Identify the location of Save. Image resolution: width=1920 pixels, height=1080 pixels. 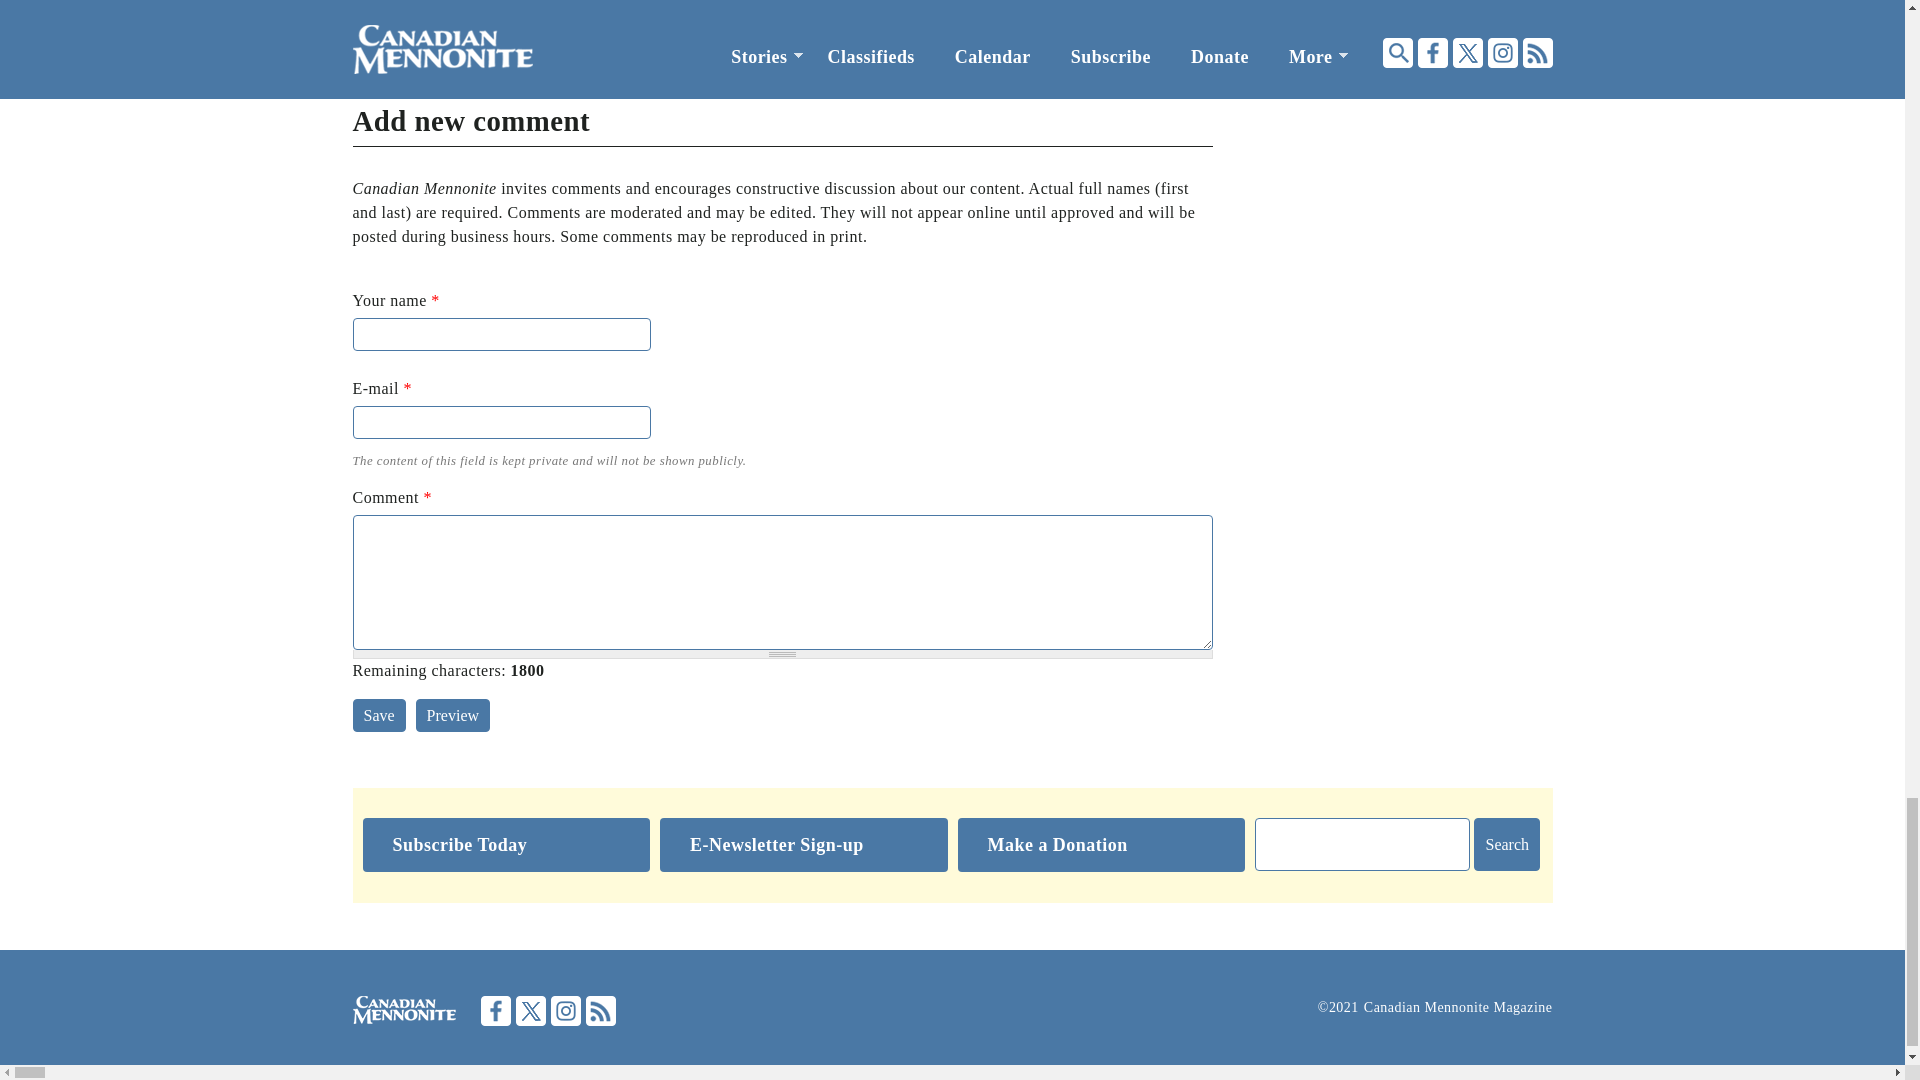
(378, 715).